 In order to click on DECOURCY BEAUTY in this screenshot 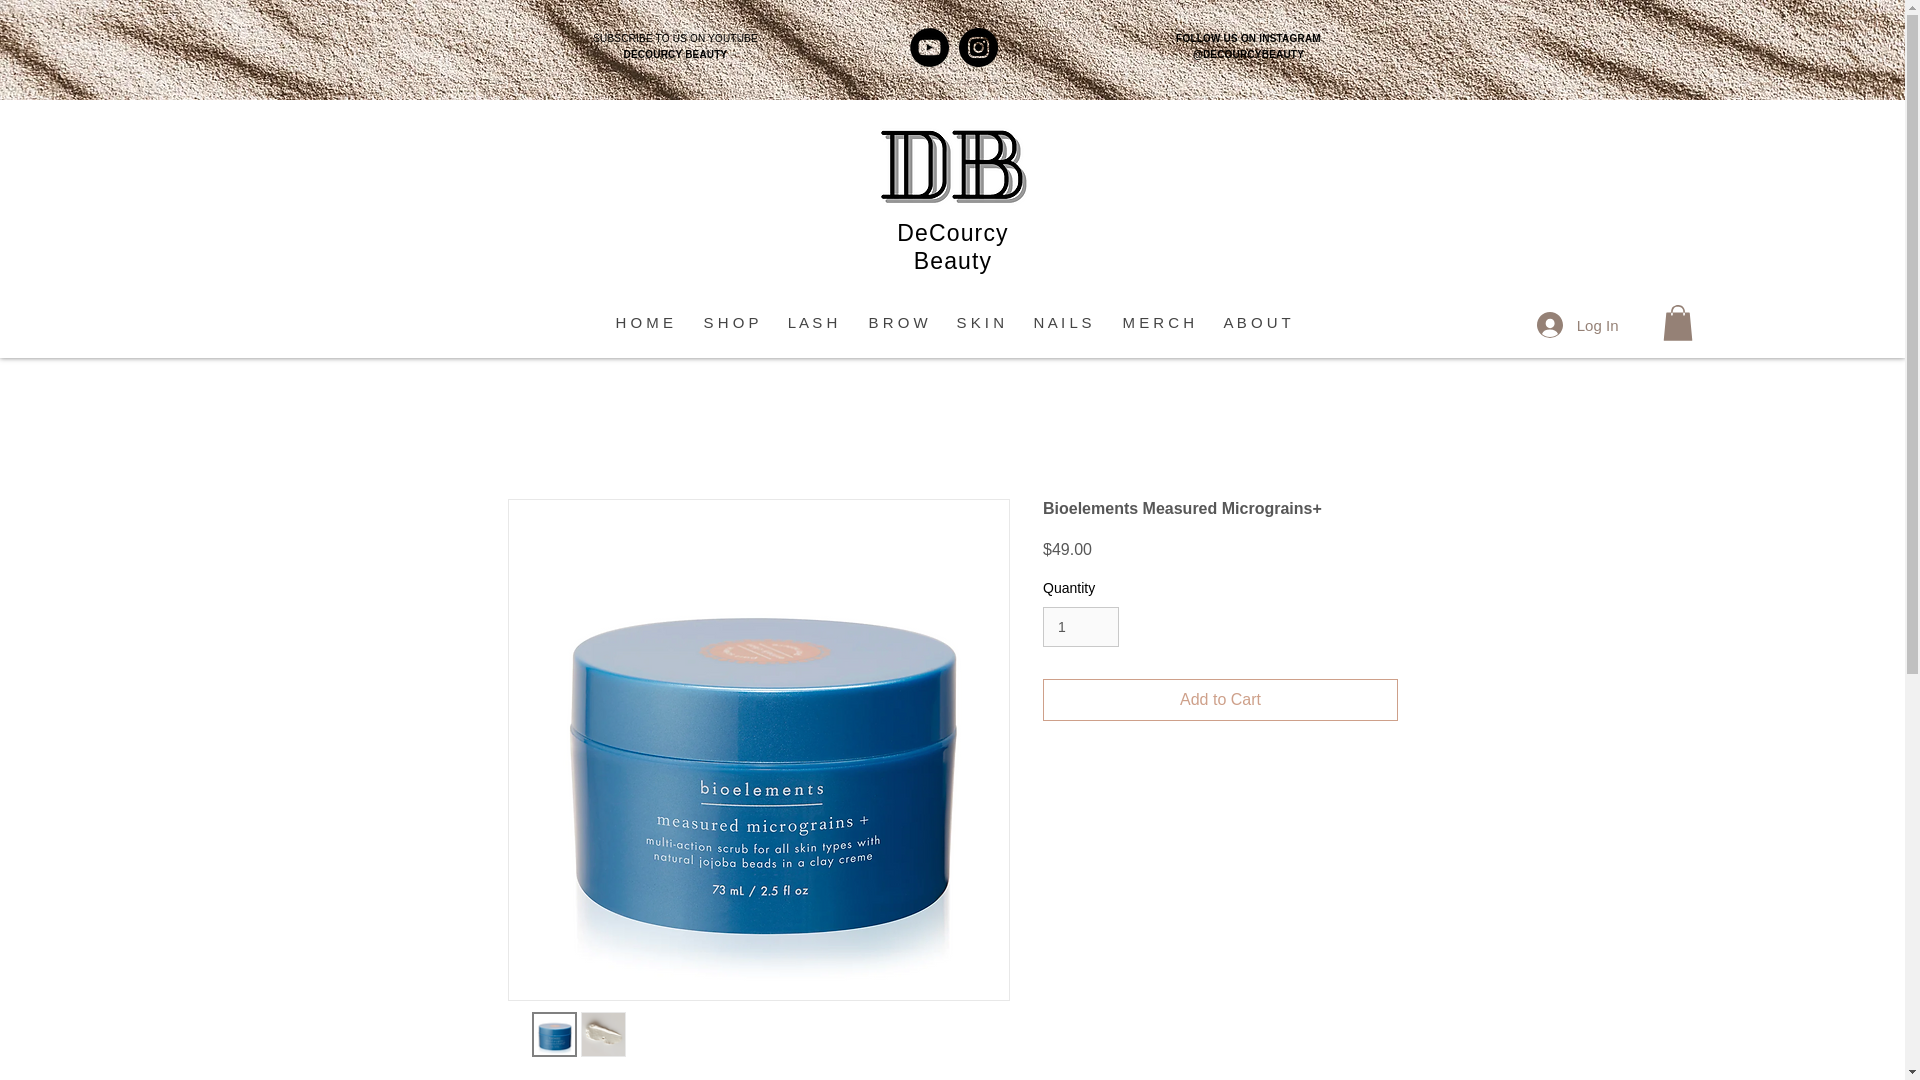, I will do `click(676, 54)`.